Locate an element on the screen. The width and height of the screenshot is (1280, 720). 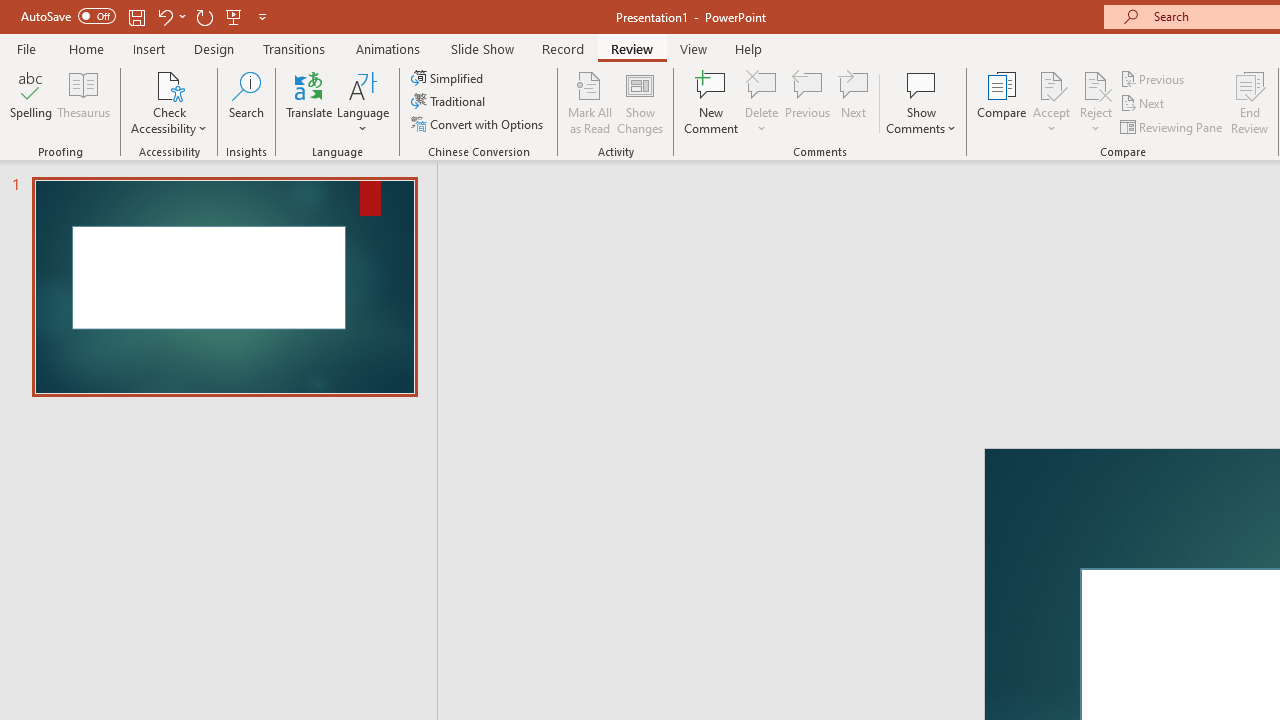
Accept is located at coordinates (1051, 102).